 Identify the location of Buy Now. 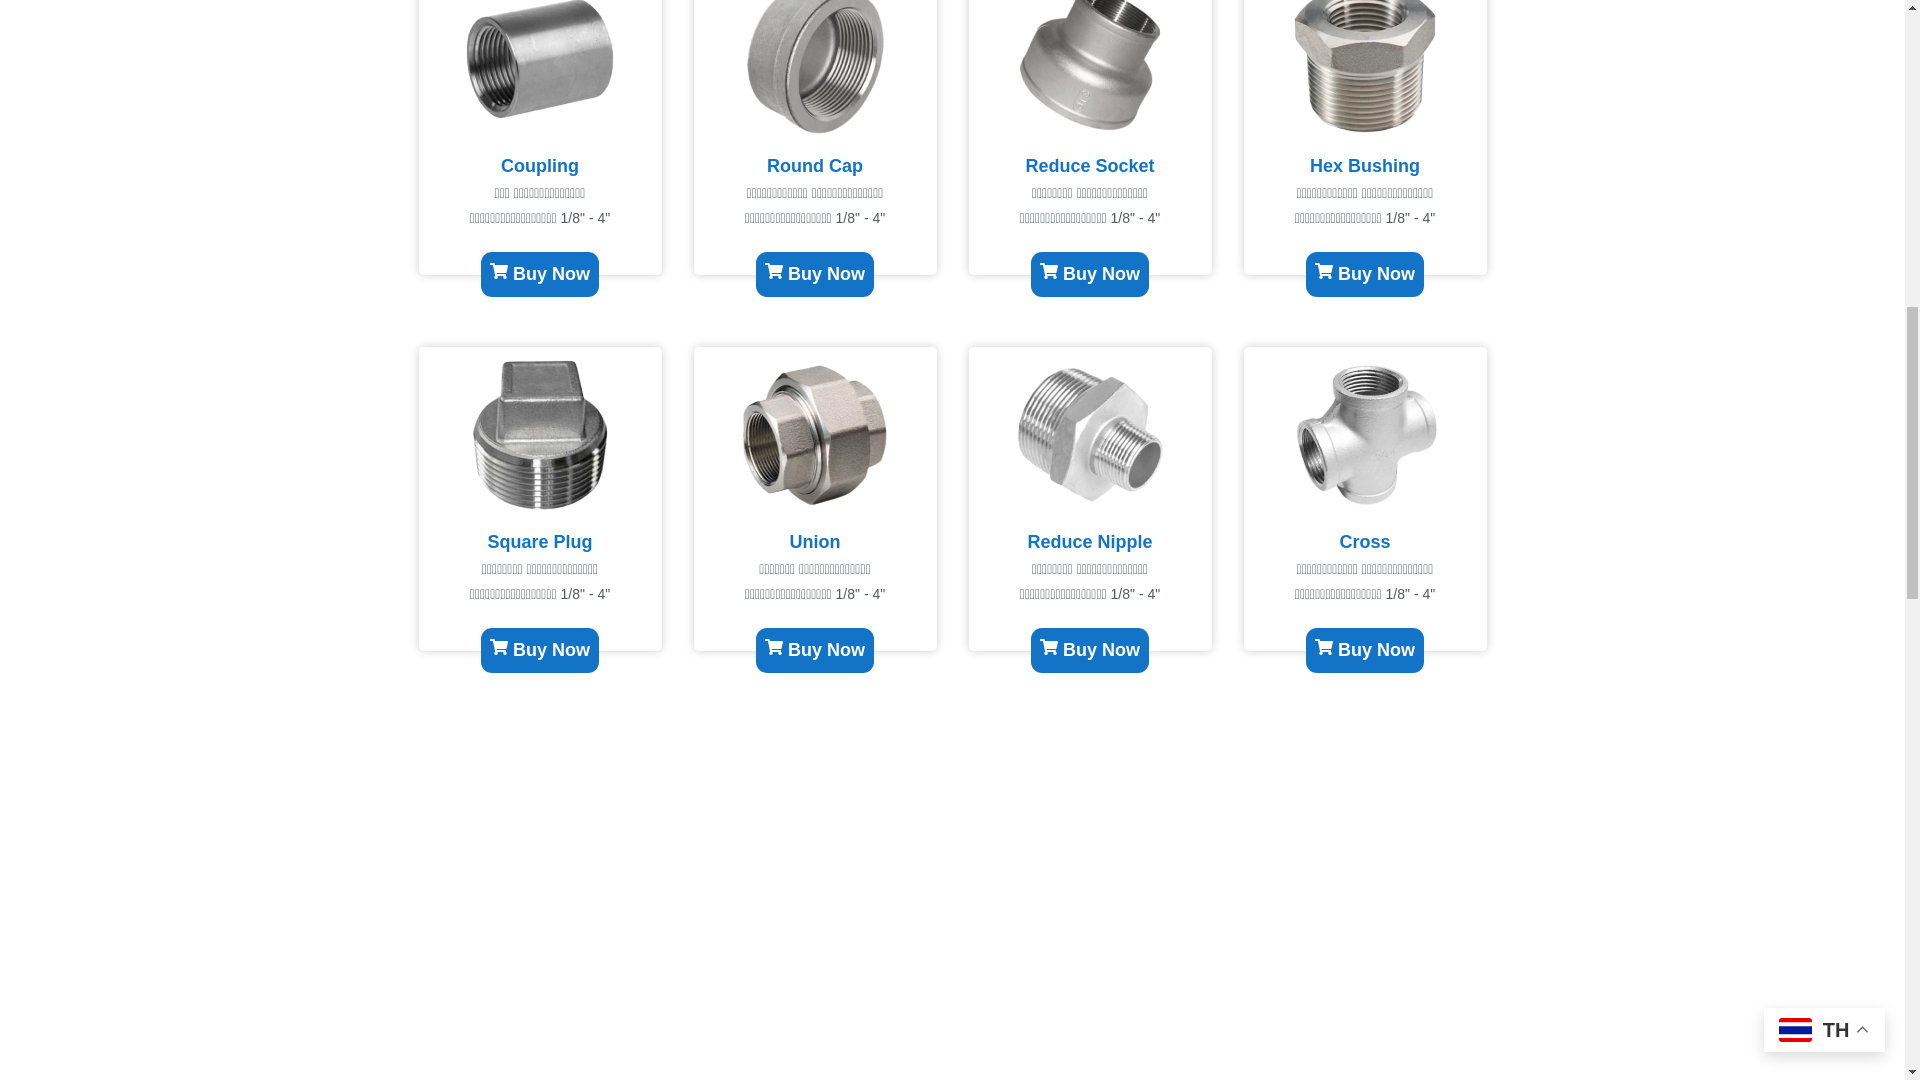
(330, 274).